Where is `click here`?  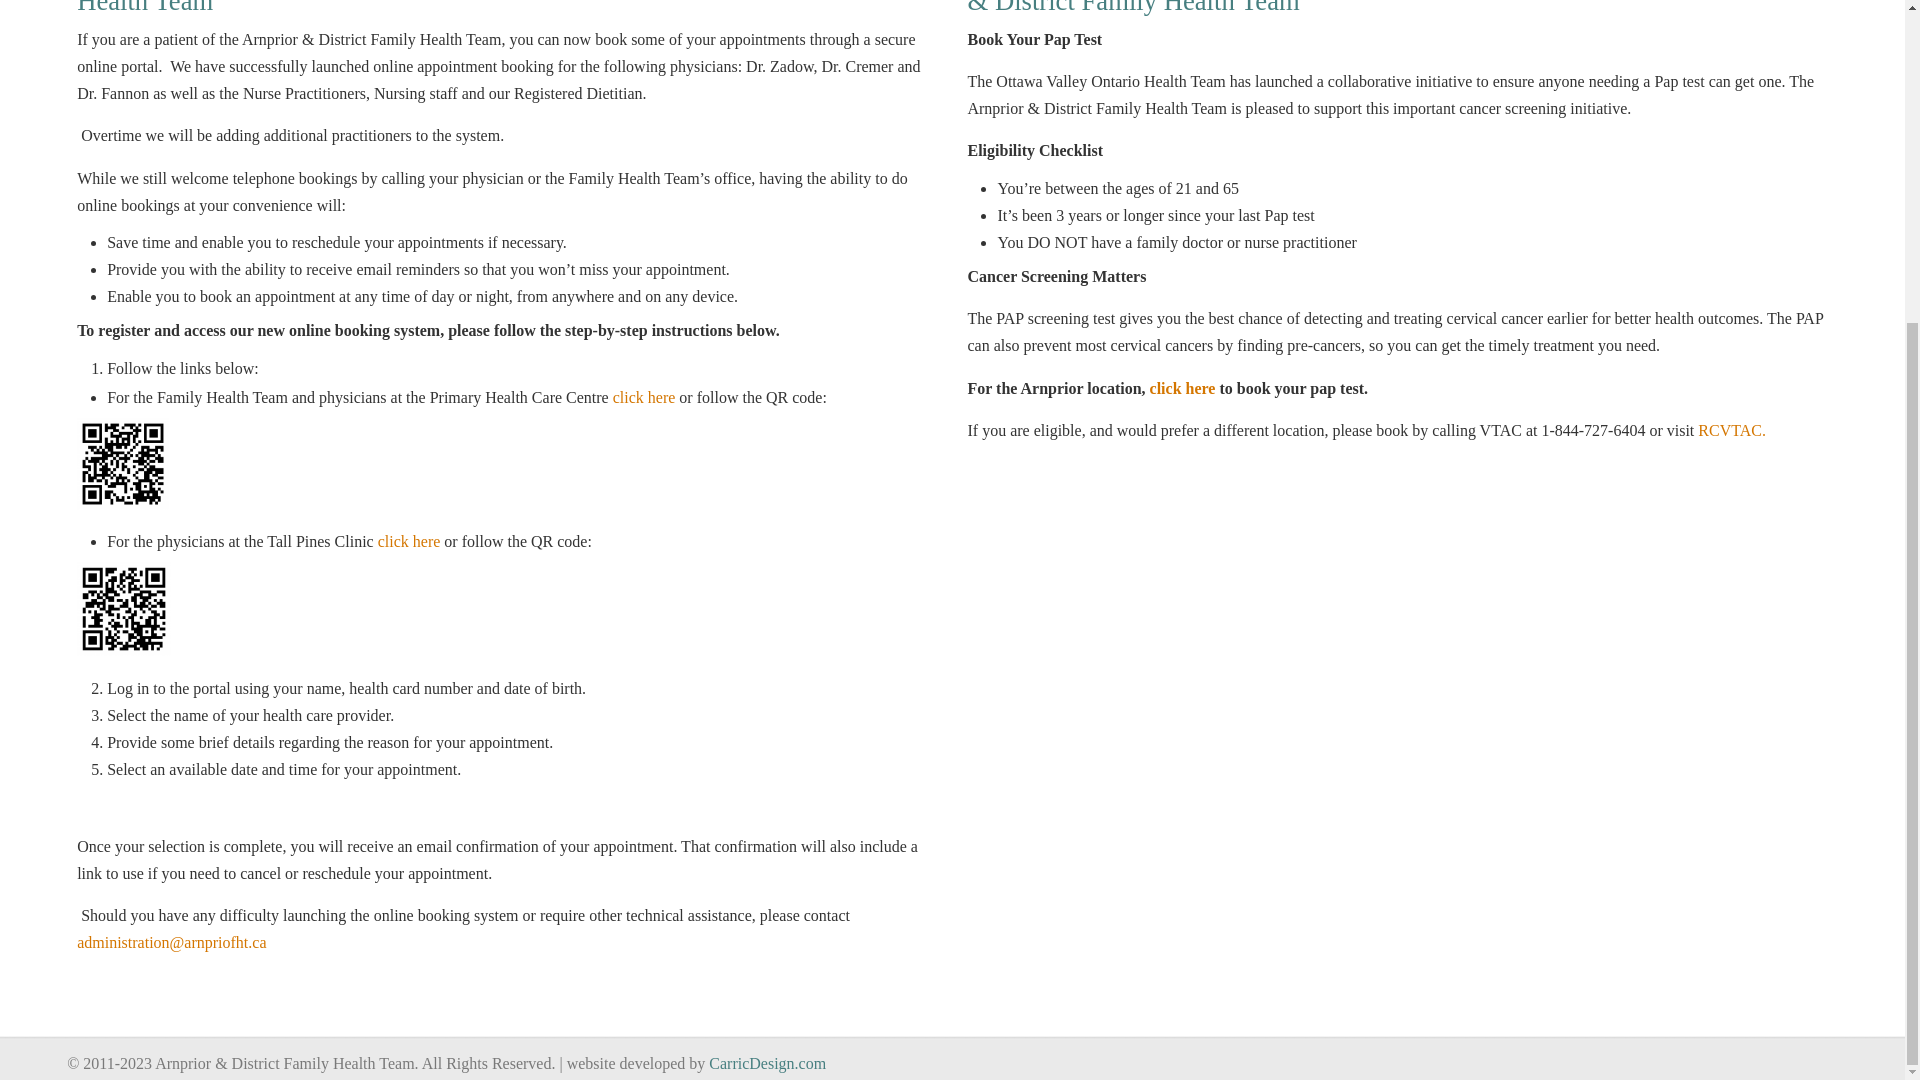
click here is located at coordinates (644, 397).